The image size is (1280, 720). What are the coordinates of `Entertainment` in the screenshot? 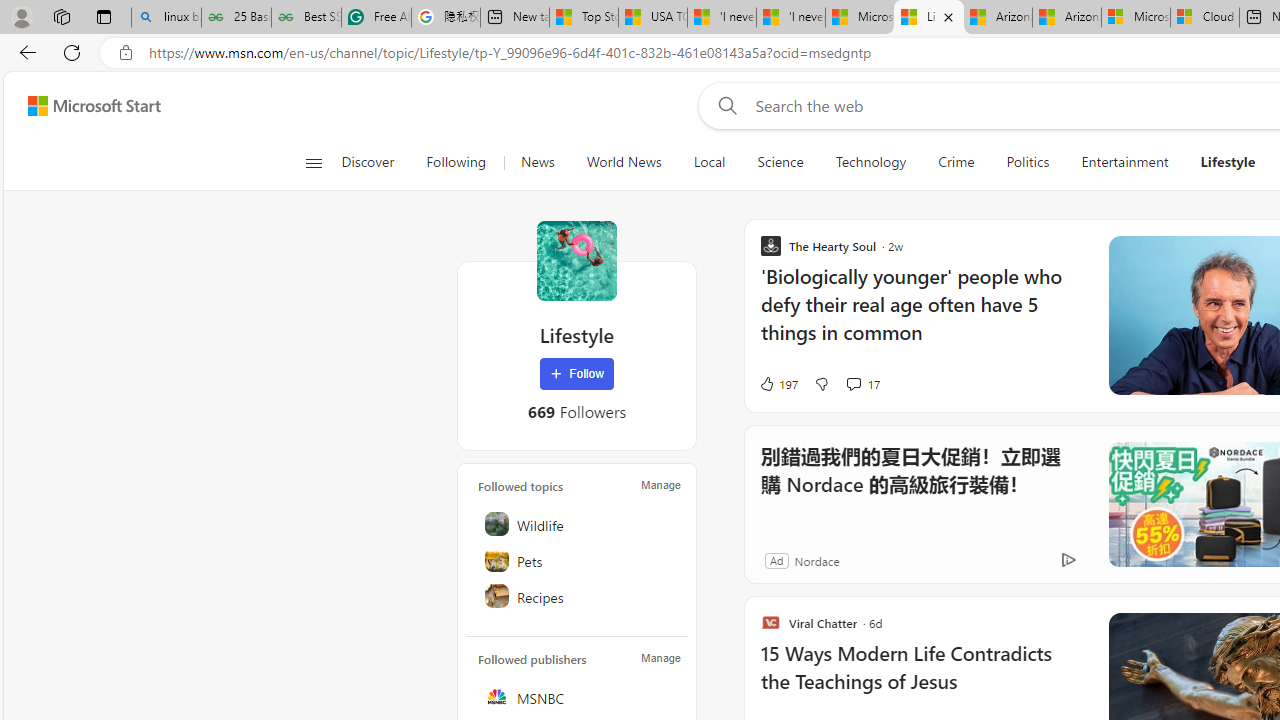 It's located at (1124, 162).